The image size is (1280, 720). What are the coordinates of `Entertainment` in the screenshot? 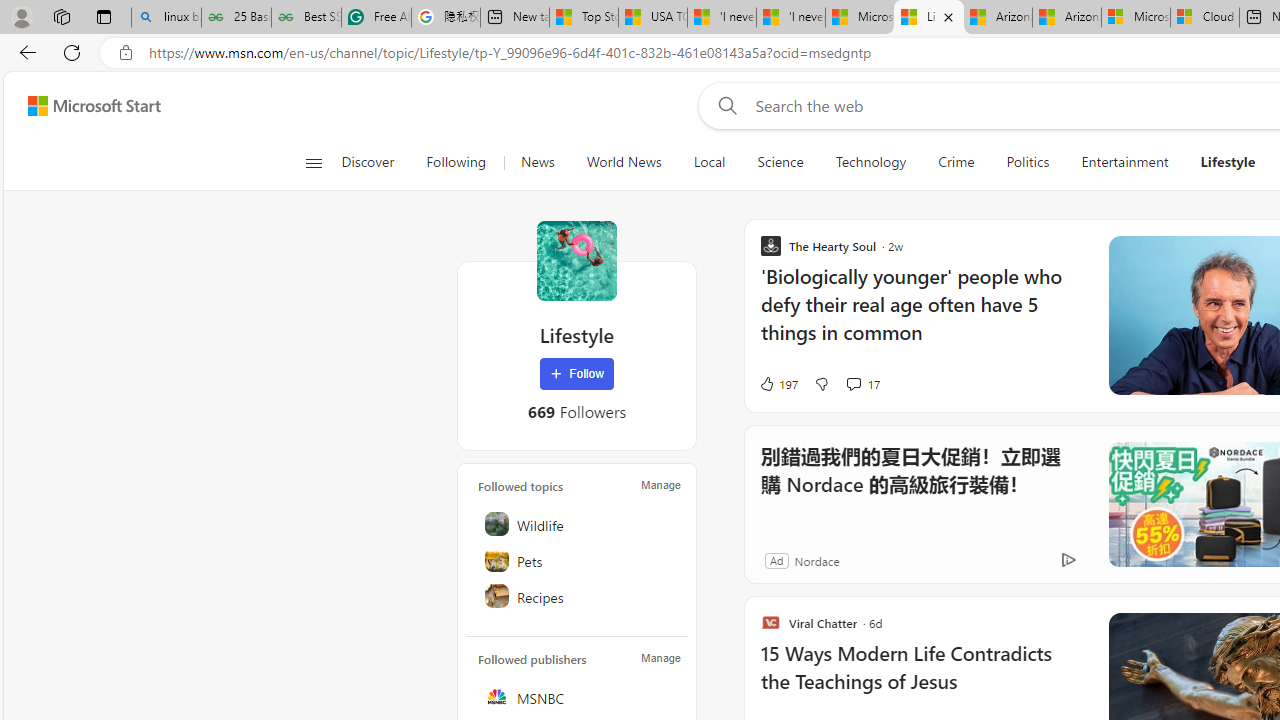 It's located at (1124, 162).